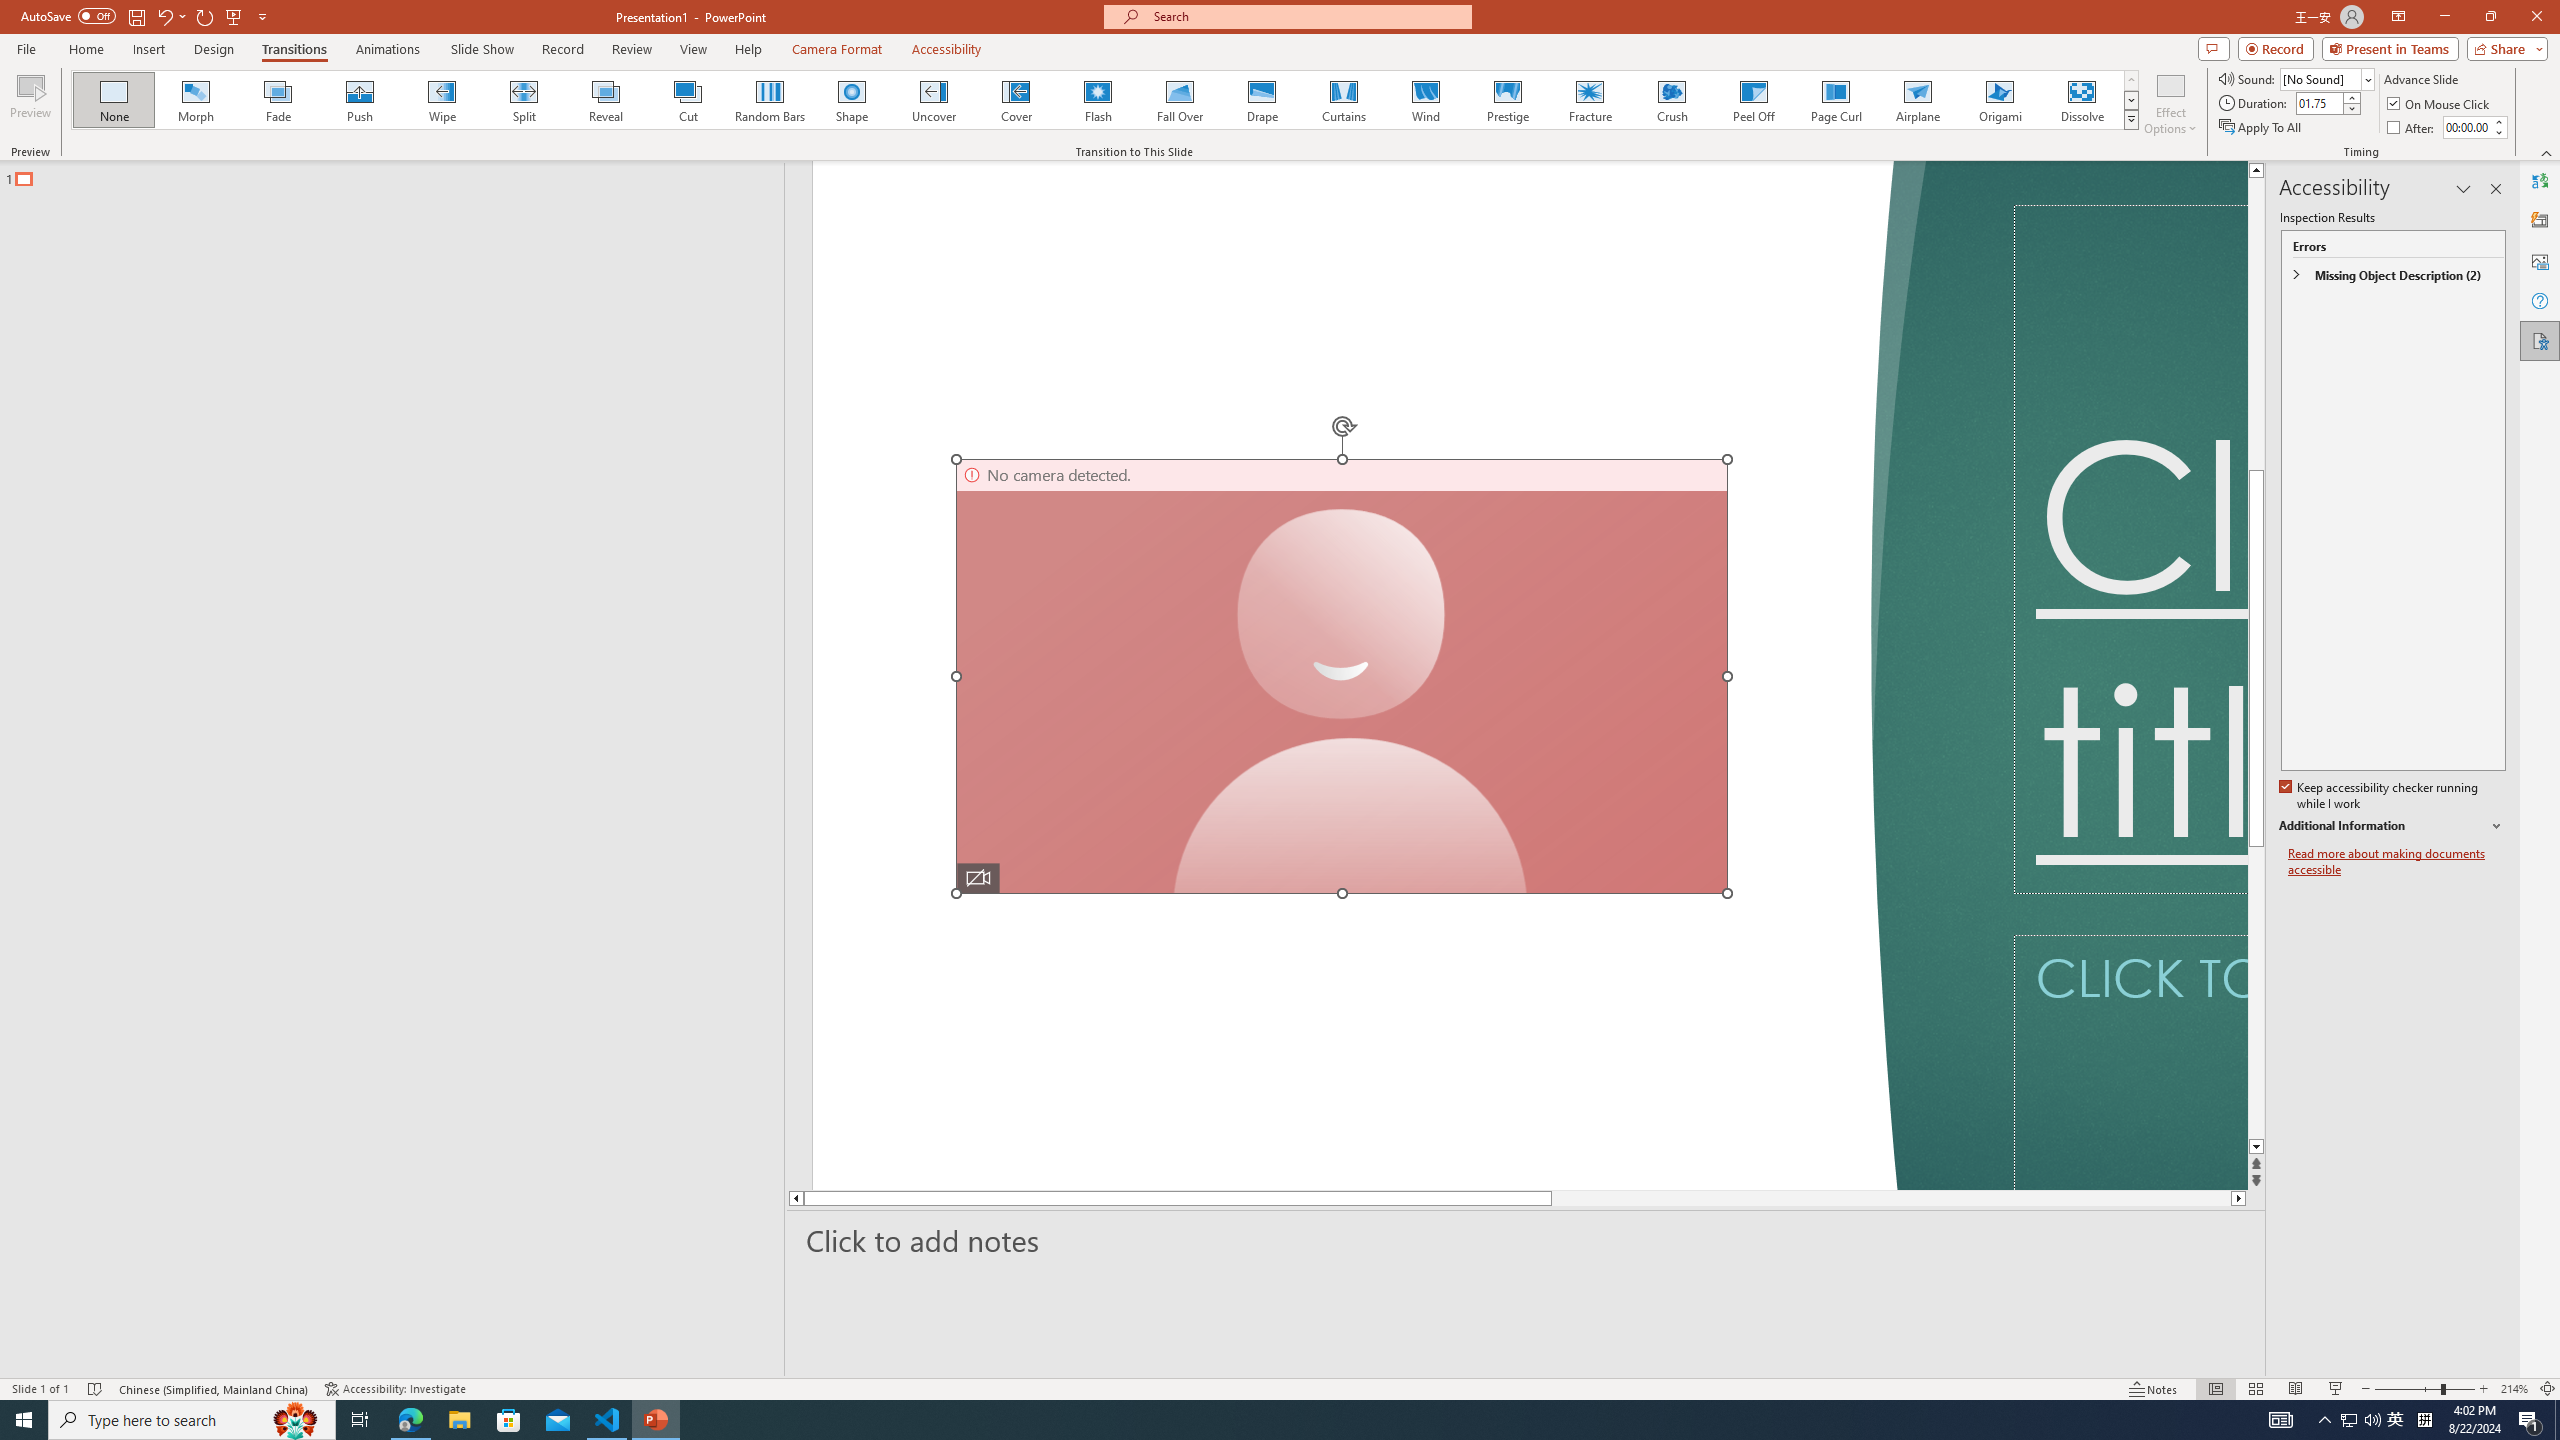 The height and width of the screenshot is (1440, 2560). I want to click on Origami, so click(1999, 100).